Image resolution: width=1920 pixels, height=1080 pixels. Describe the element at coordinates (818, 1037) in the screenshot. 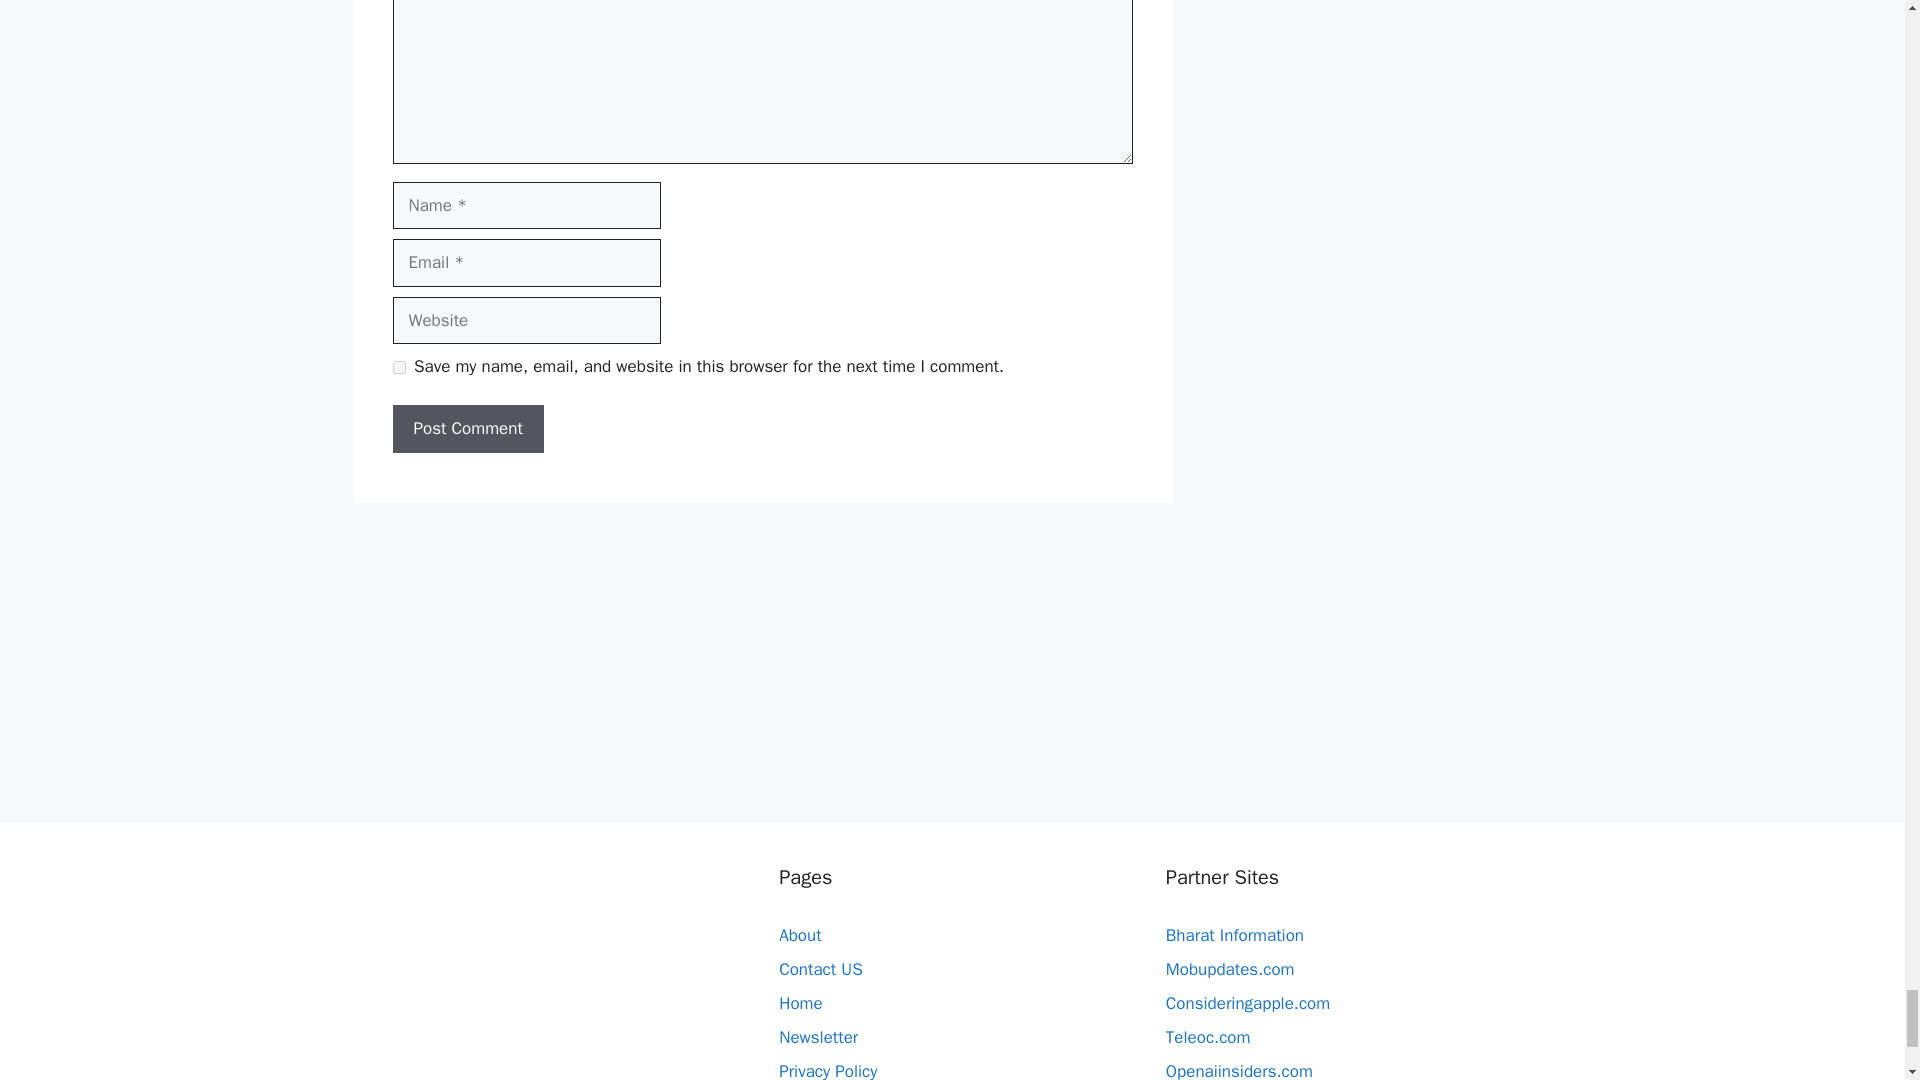

I see `Newsletter` at that location.